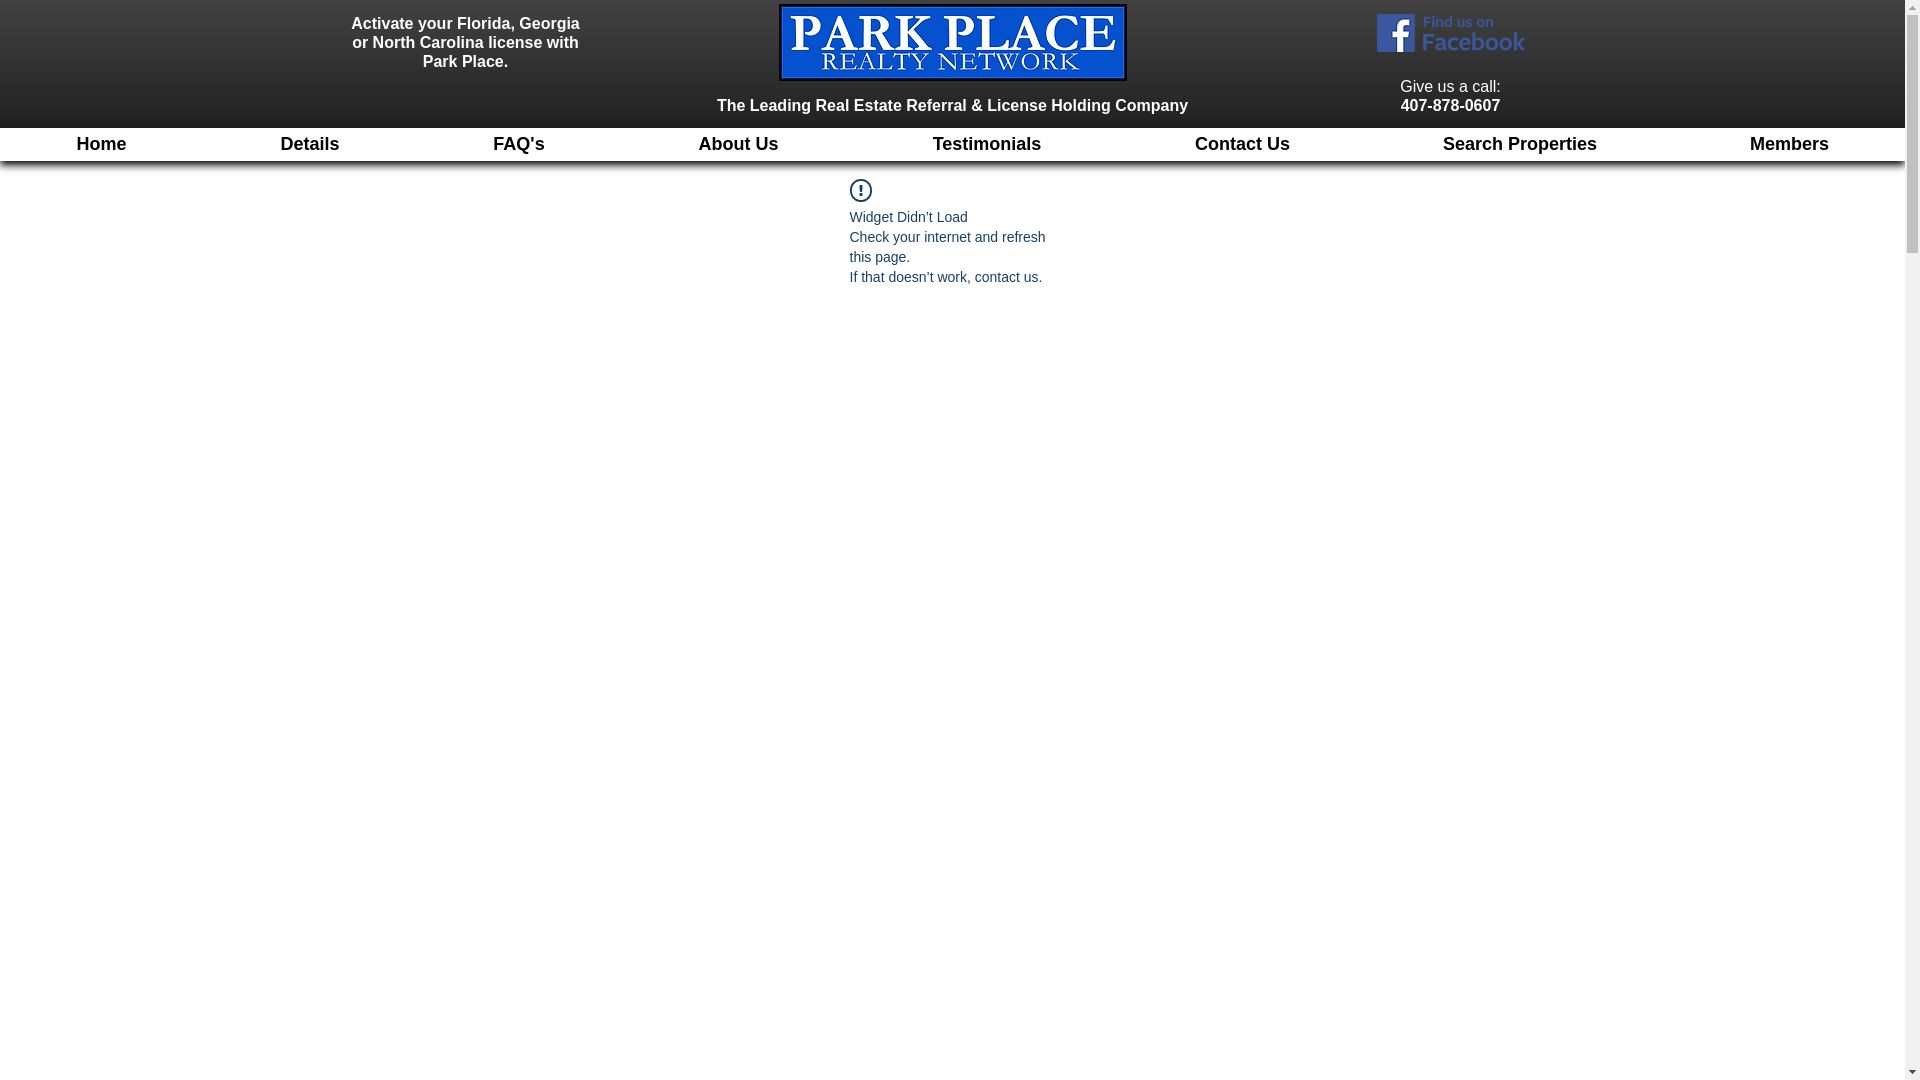 The width and height of the screenshot is (1920, 1080). Describe the element at coordinates (860, 190) in the screenshot. I see `!` at that location.